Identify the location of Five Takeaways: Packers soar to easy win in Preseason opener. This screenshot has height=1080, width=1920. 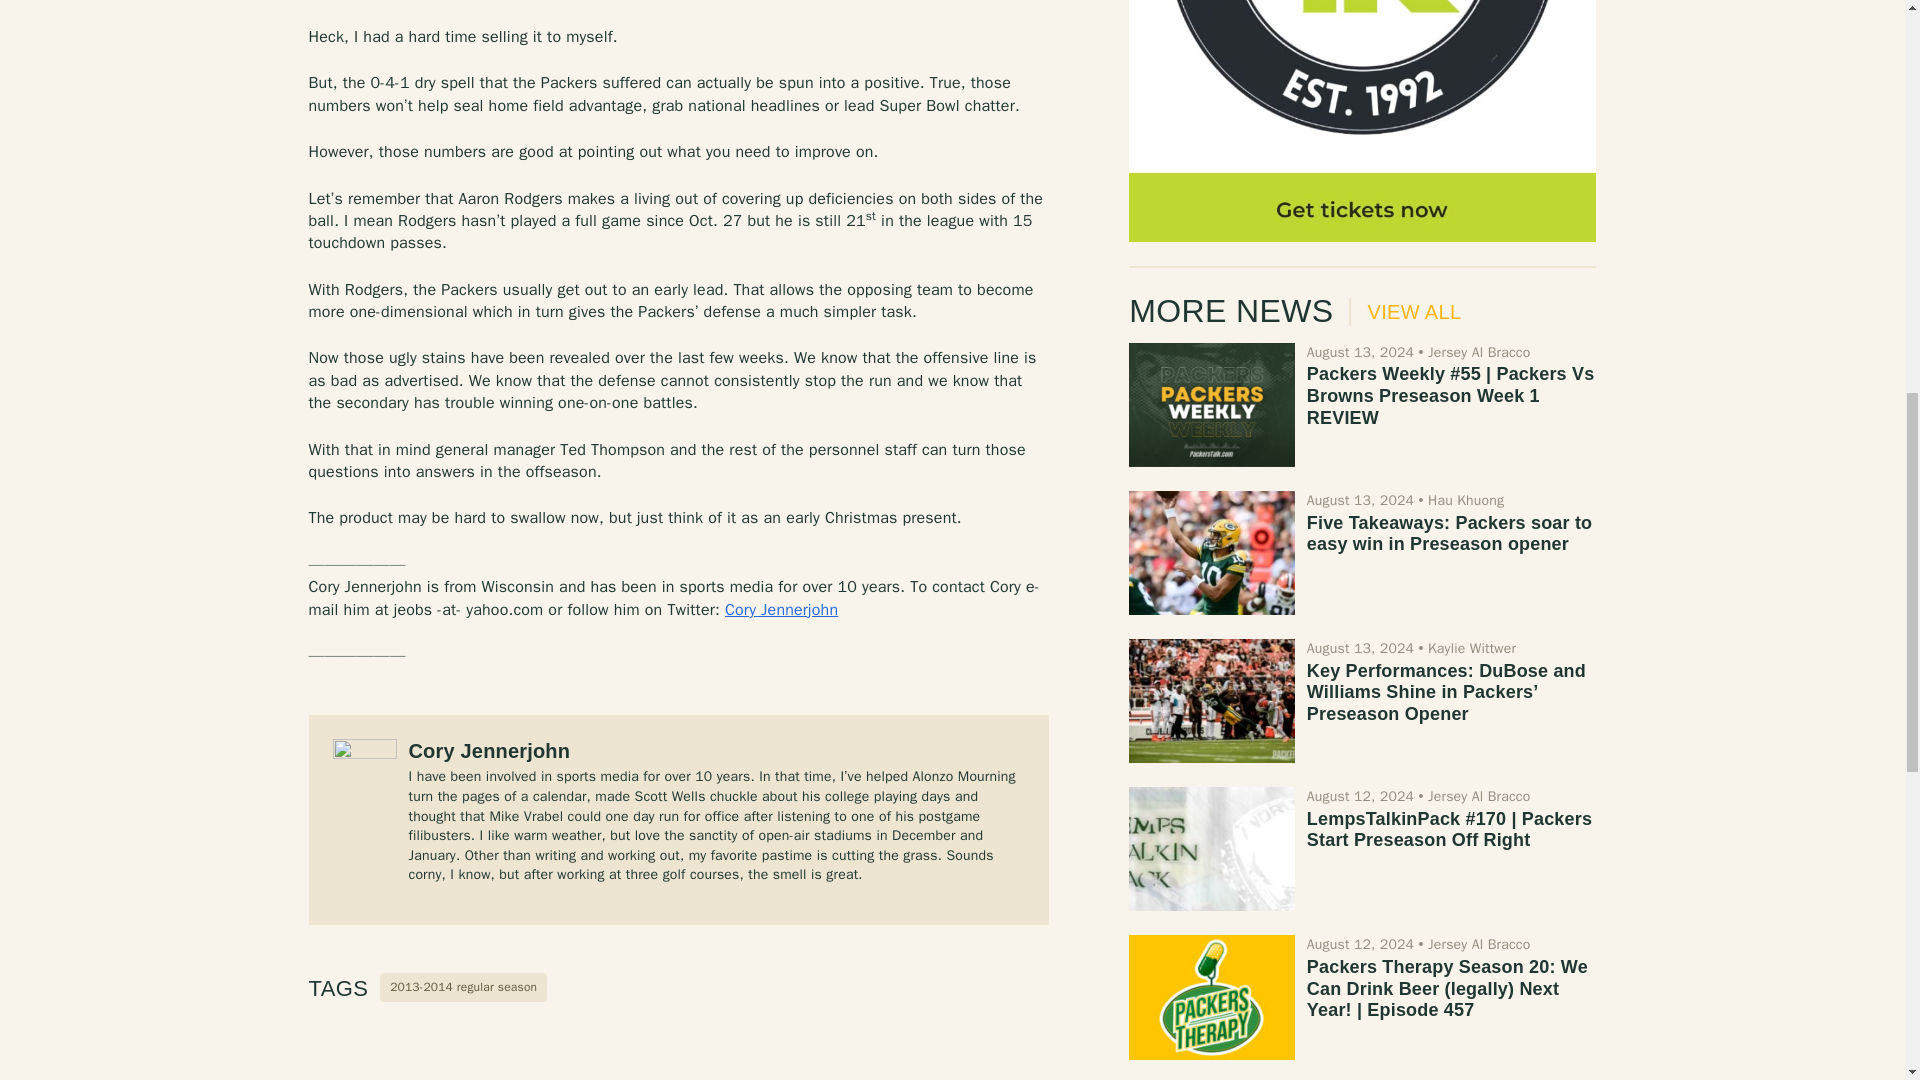
(1449, 534).